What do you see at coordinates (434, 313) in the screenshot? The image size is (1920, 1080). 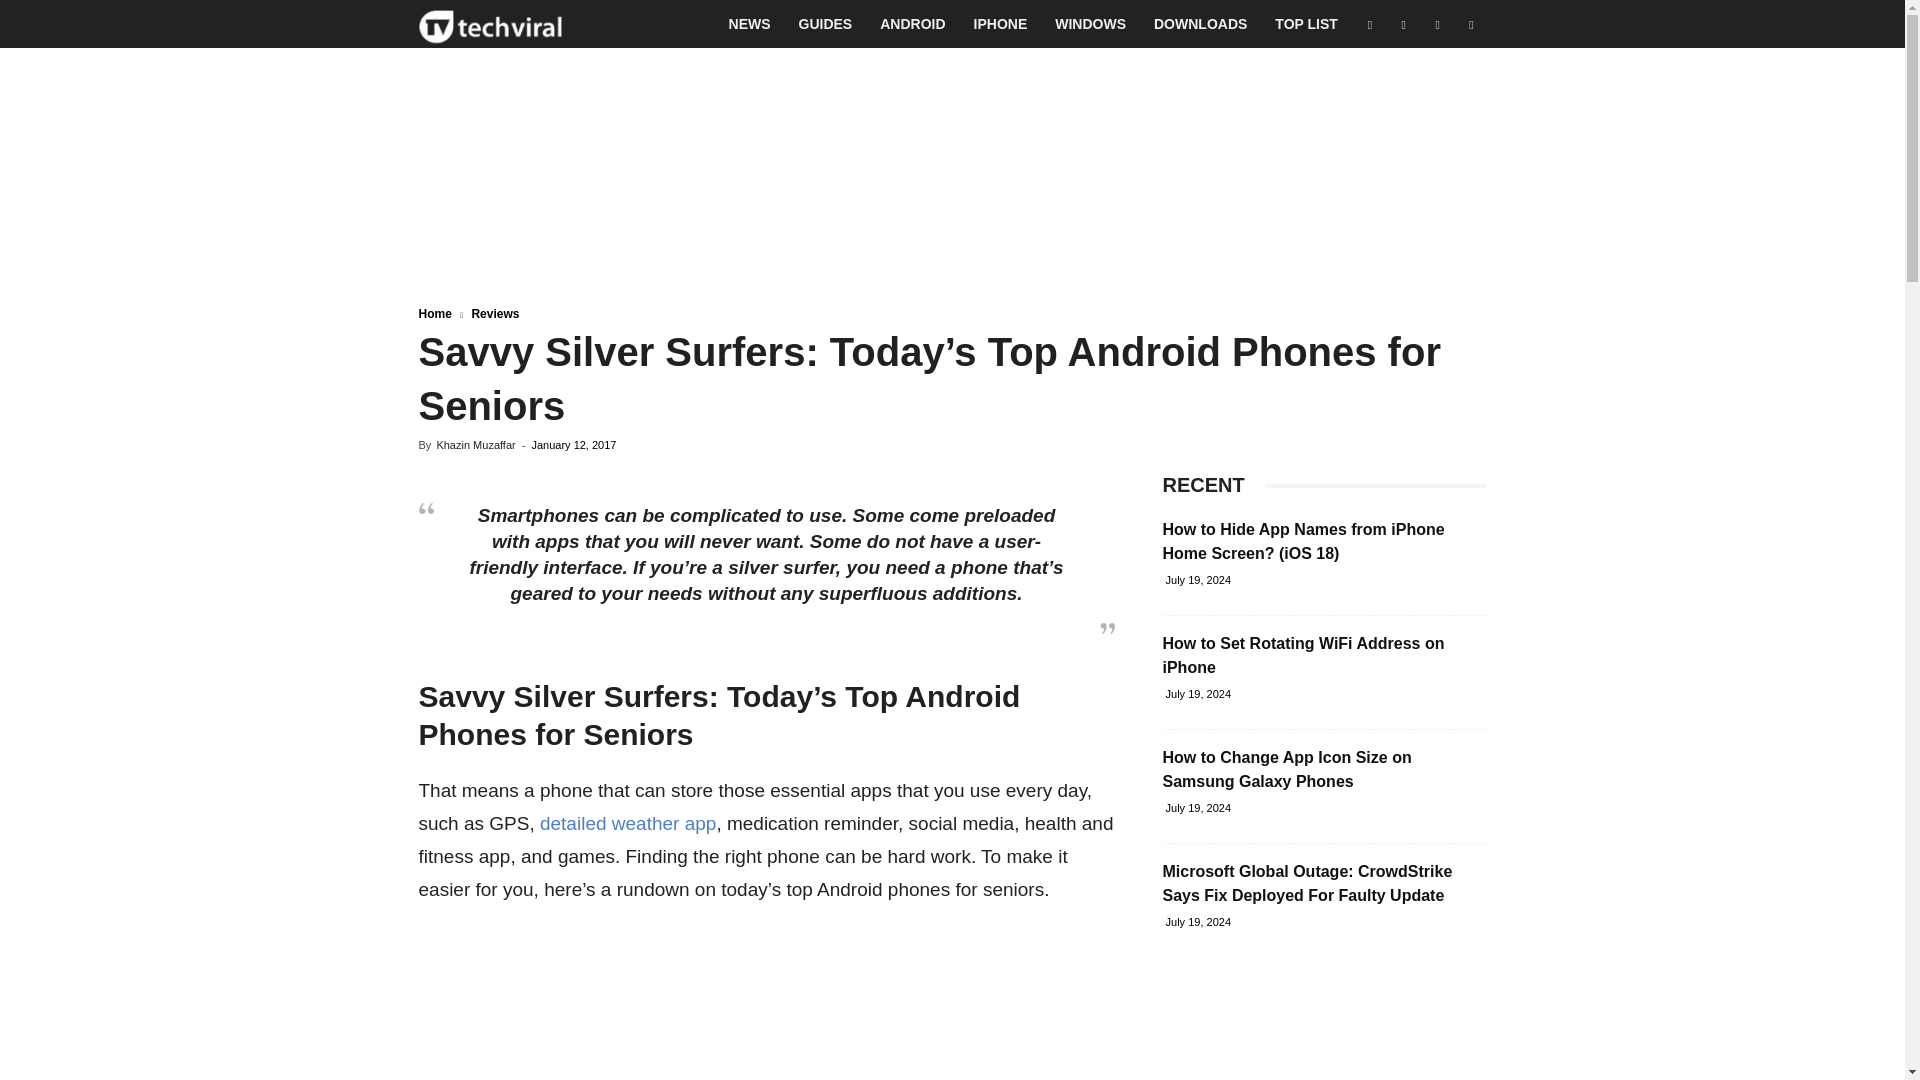 I see `Home` at bounding box center [434, 313].